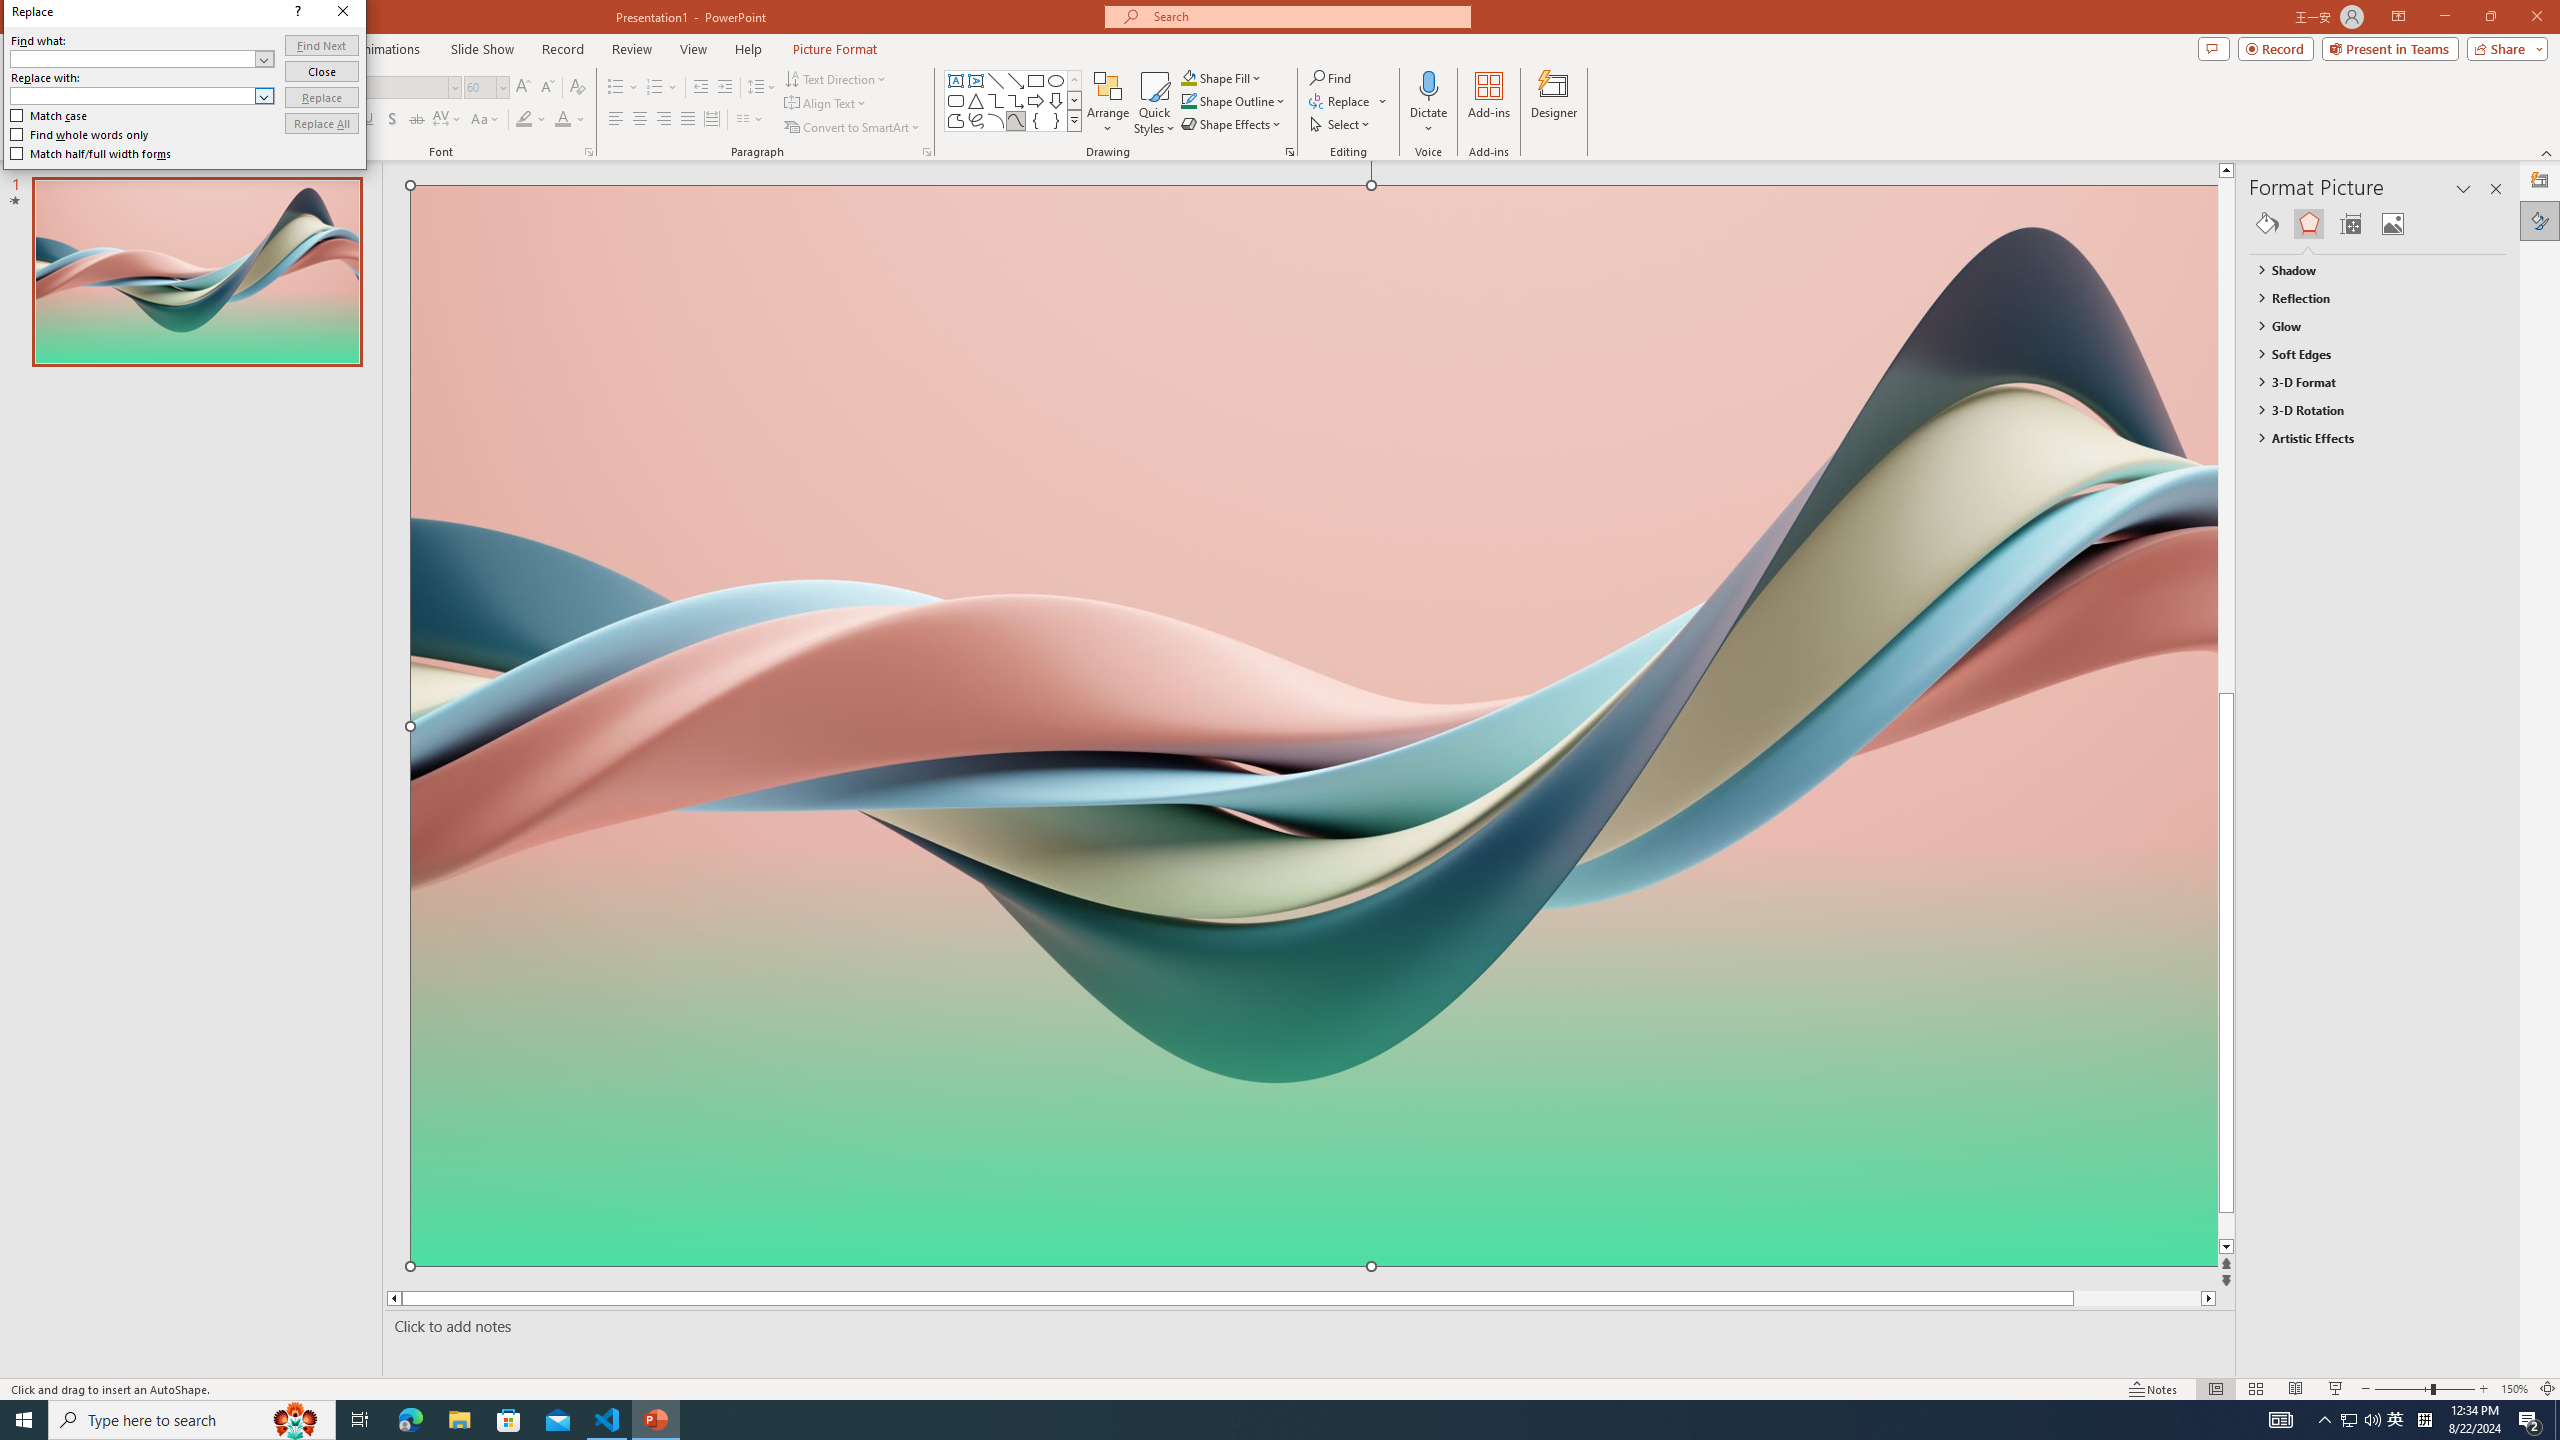  Describe the element at coordinates (2368, 354) in the screenshot. I see `Soft Edges` at that location.